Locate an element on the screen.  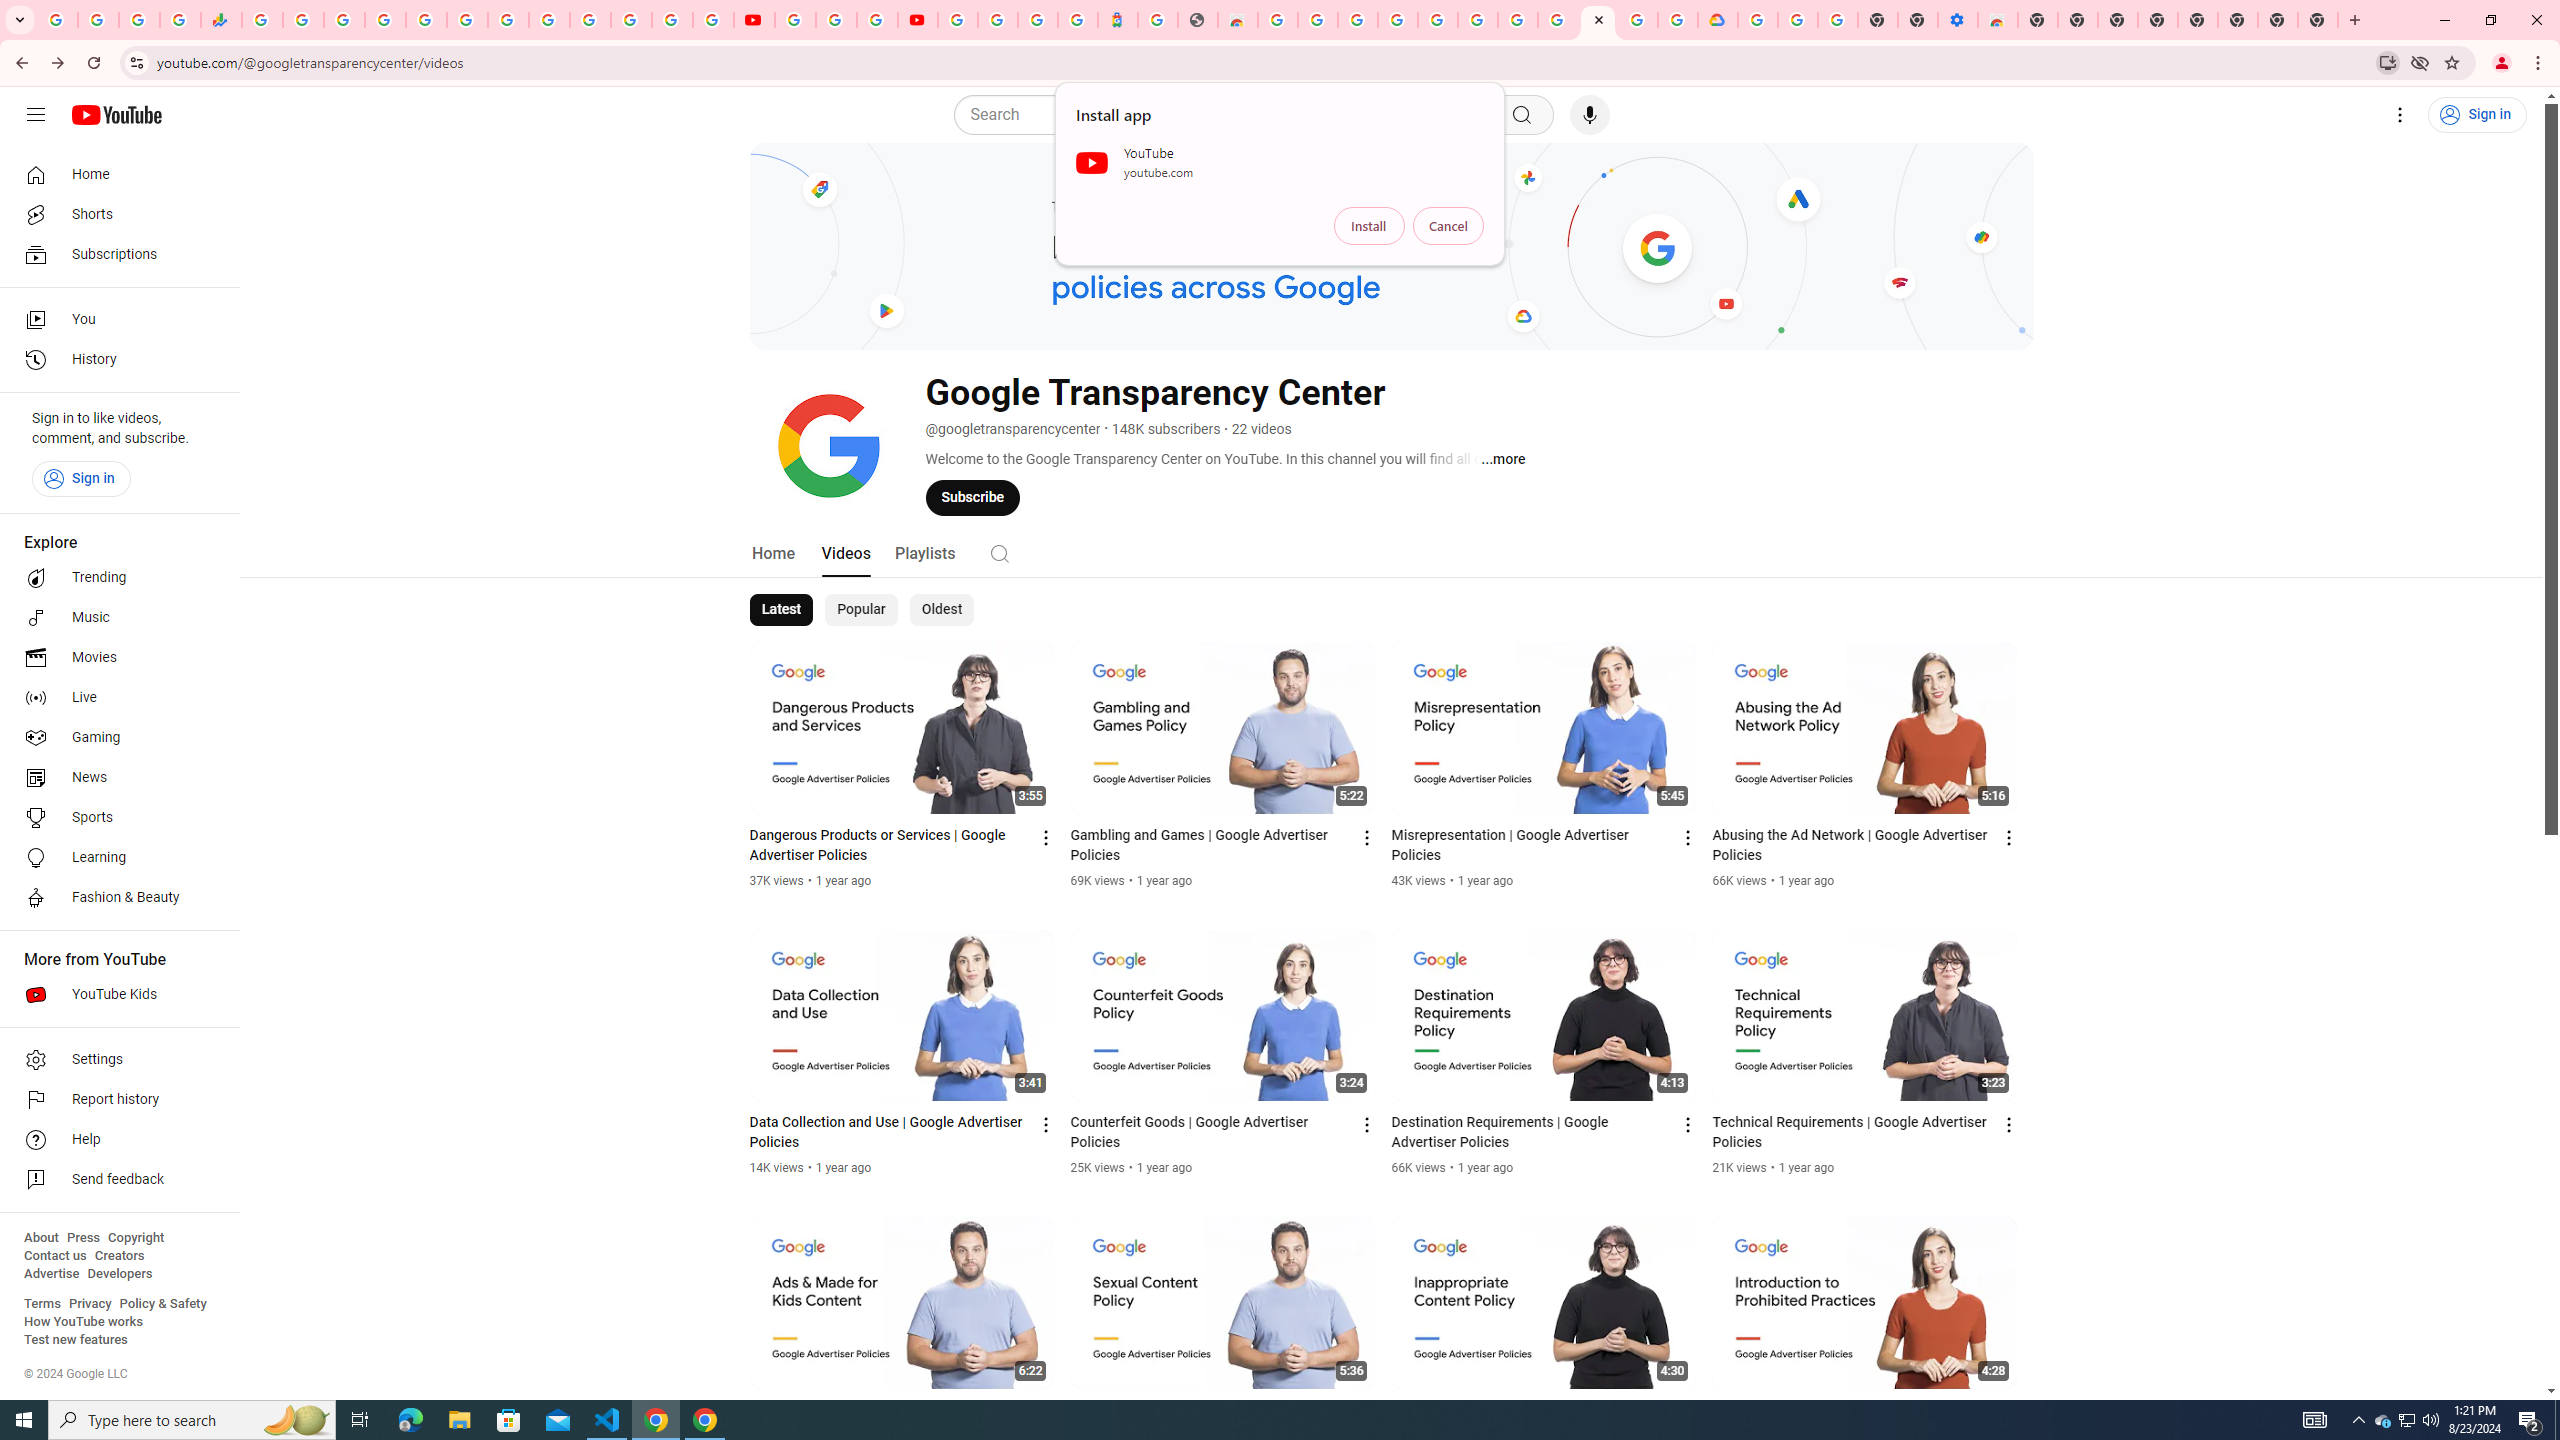
Search with your voice is located at coordinates (1590, 115).